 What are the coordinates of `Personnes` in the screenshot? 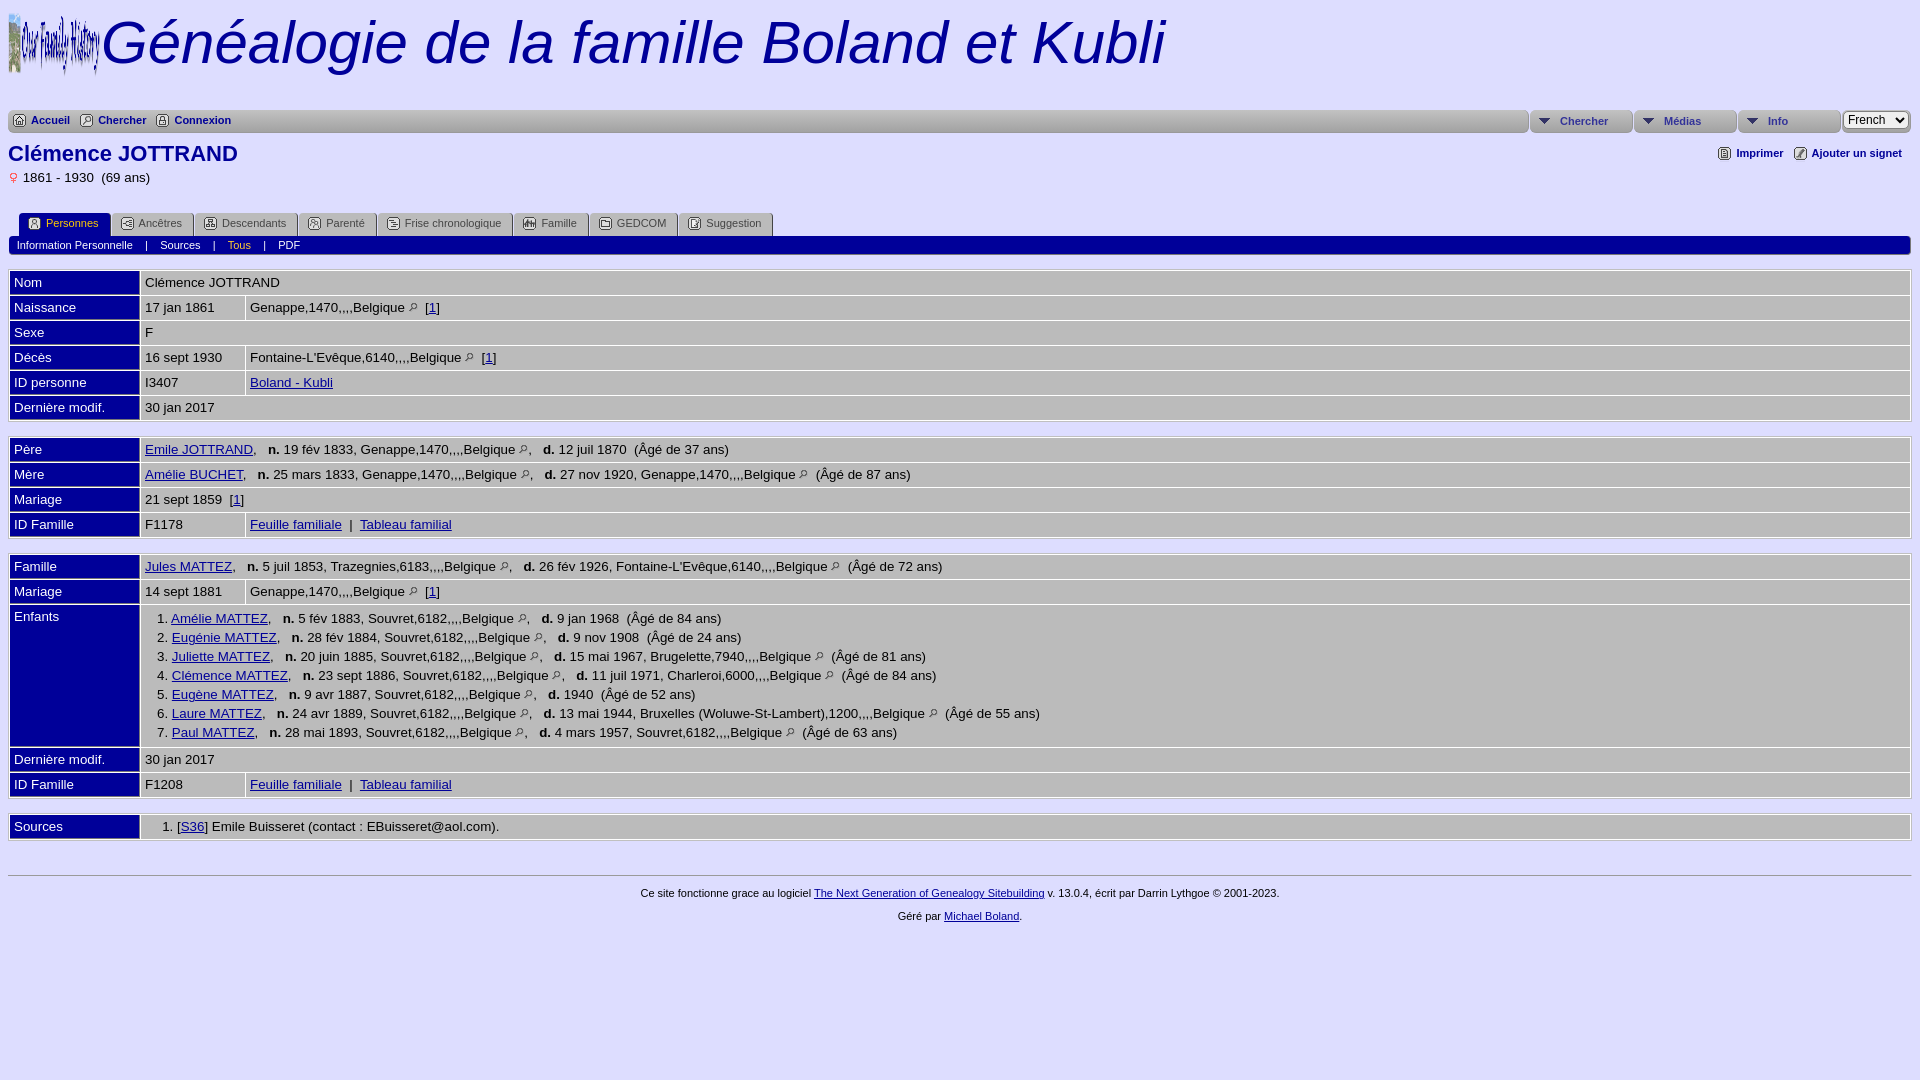 It's located at (65, 224).